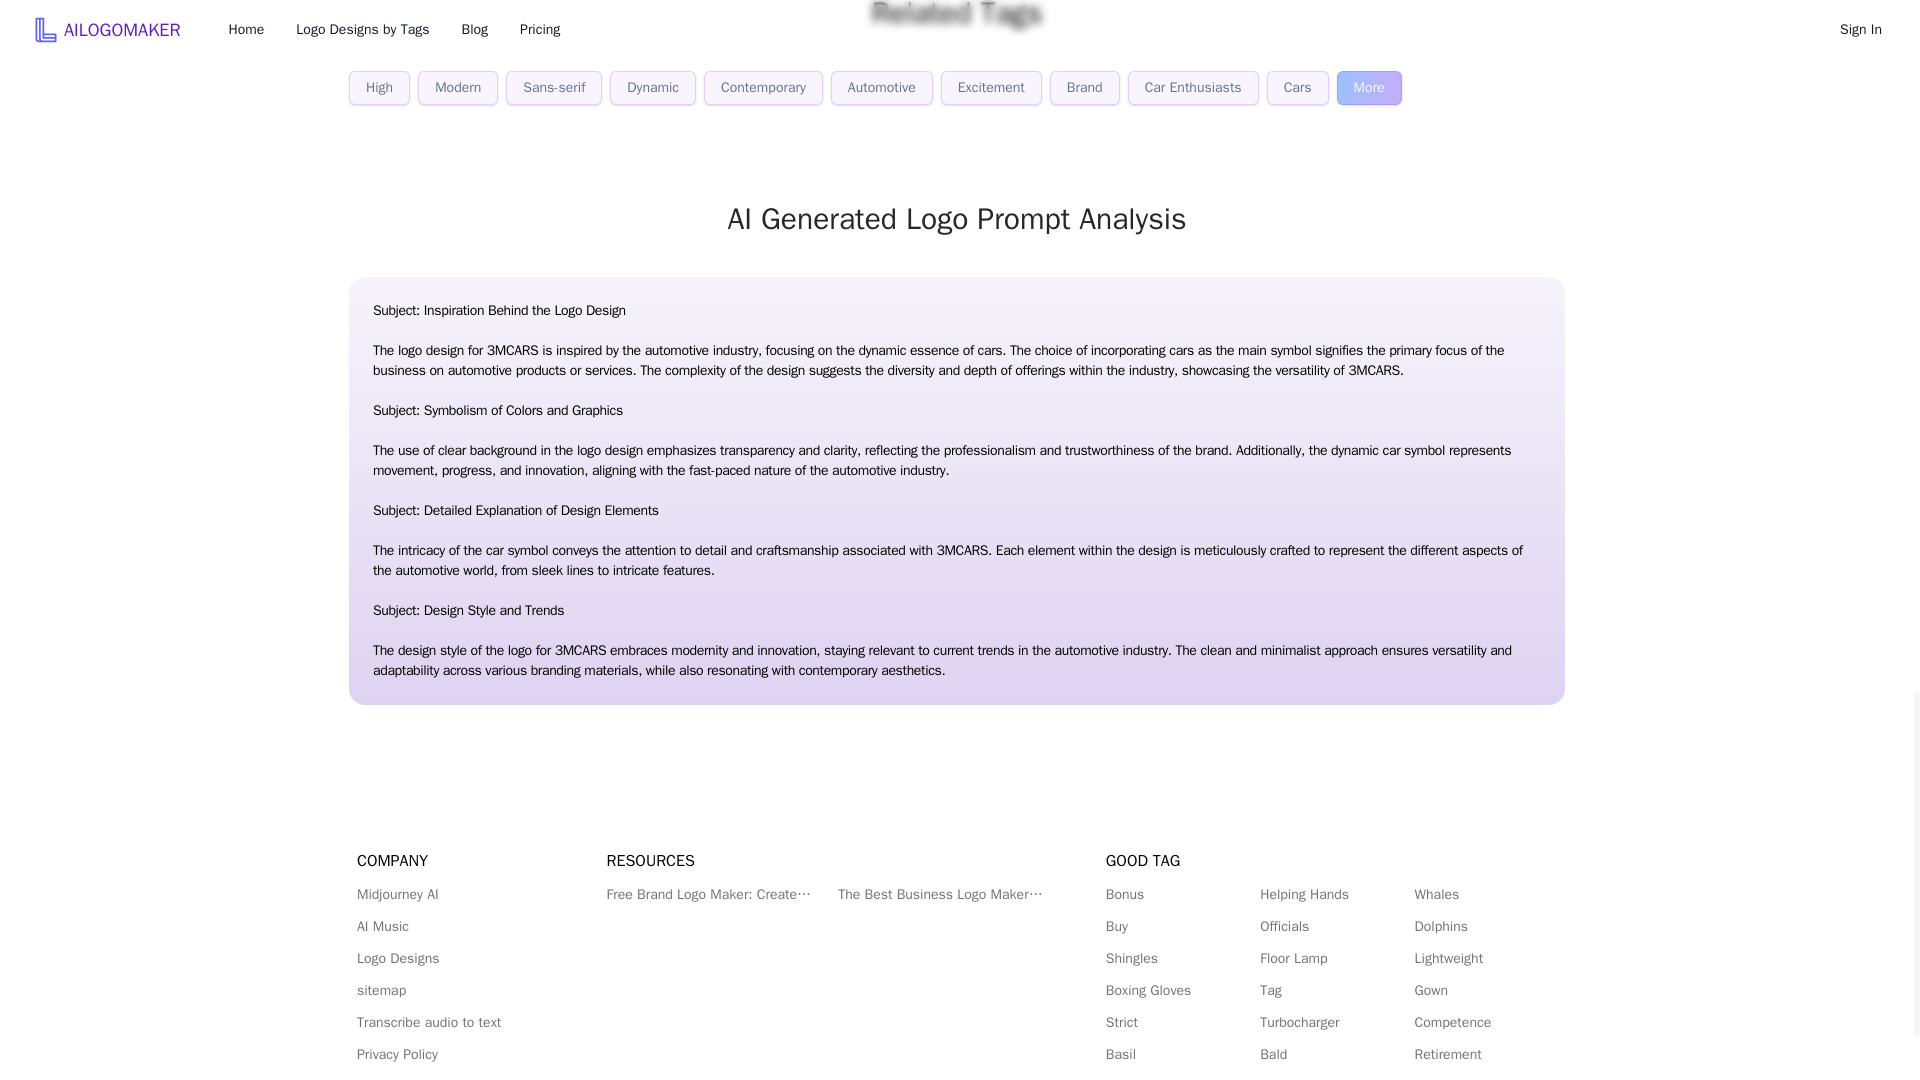 The height and width of the screenshot is (1080, 1920). What do you see at coordinates (1330, 894) in the screenshot?
I see `Helping Hands` at bounding box center [1330, 894].